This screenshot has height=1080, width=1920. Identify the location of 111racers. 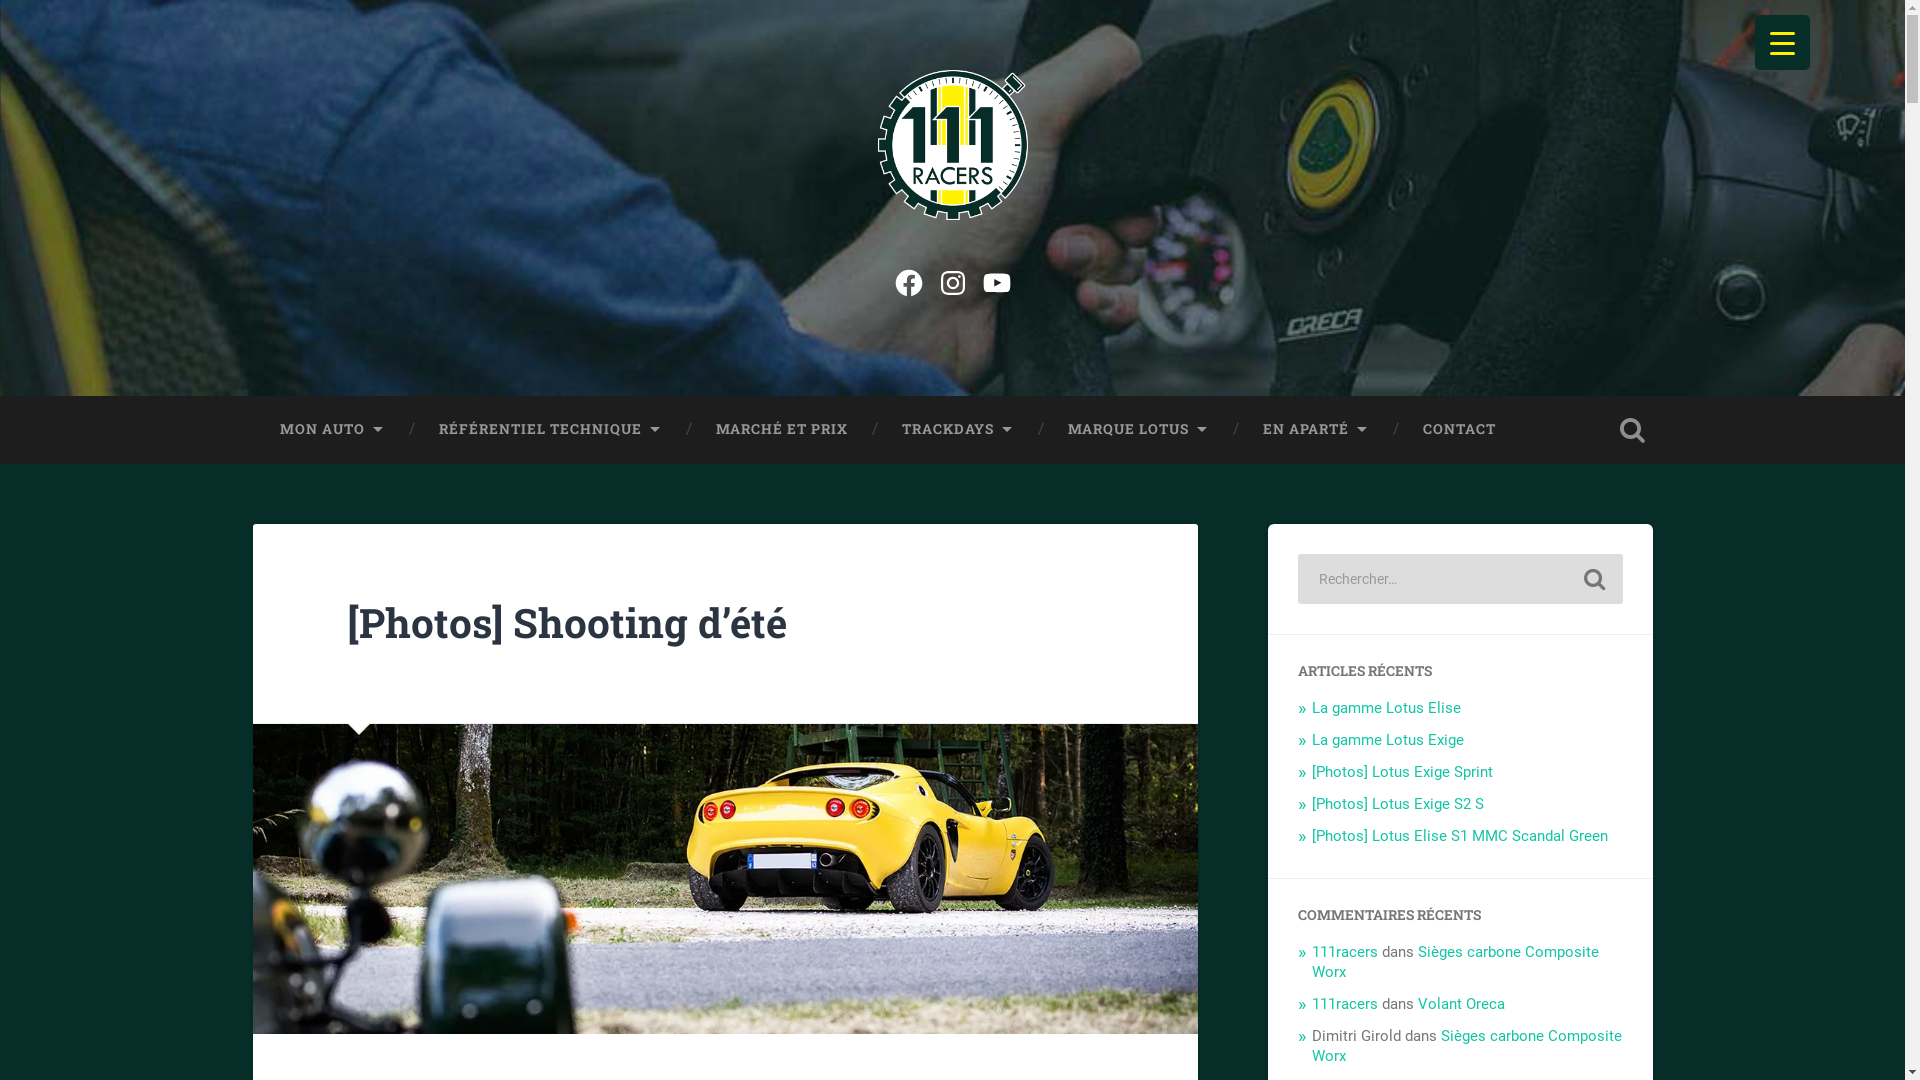
(1345, 952).